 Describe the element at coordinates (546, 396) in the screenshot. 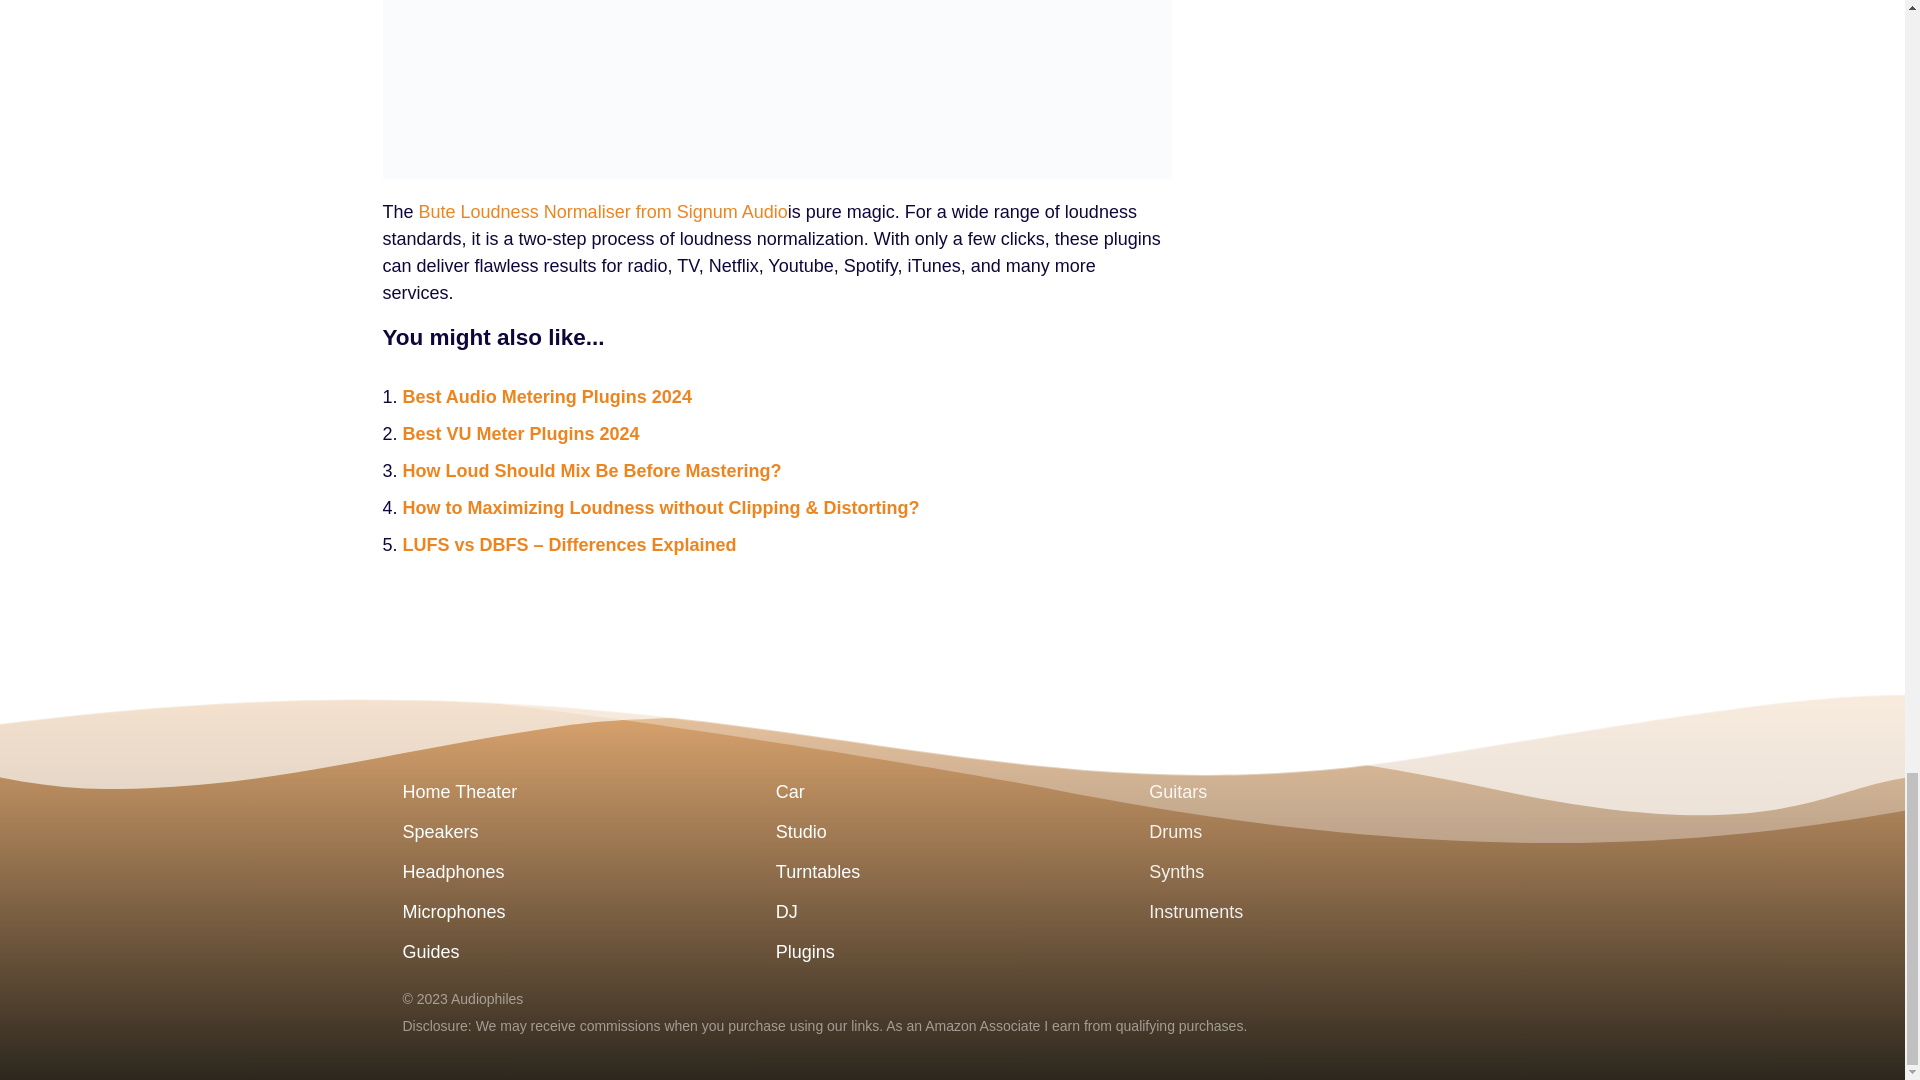

I see `Best Audio Metering Plugins 2024` at that location.